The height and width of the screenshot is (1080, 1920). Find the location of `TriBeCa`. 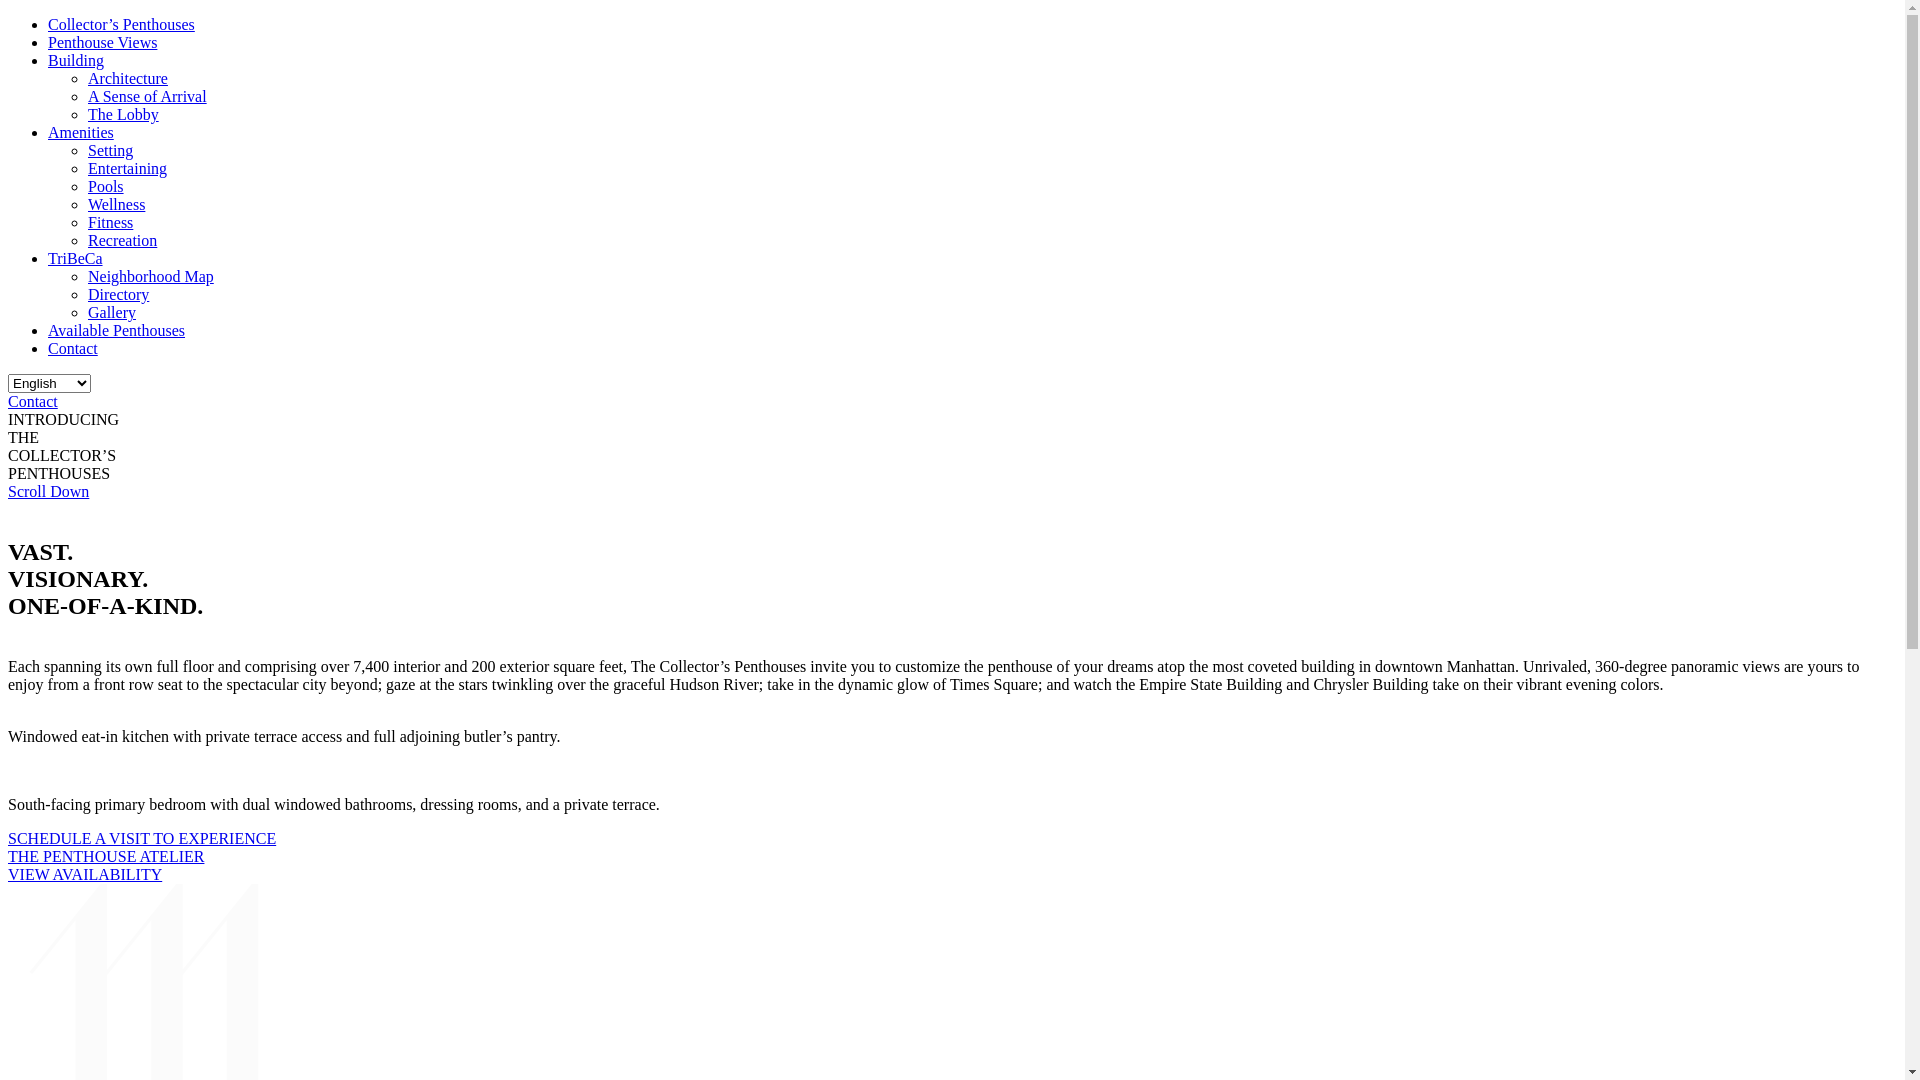

TriBeCa is located at coordinates (76, 258).